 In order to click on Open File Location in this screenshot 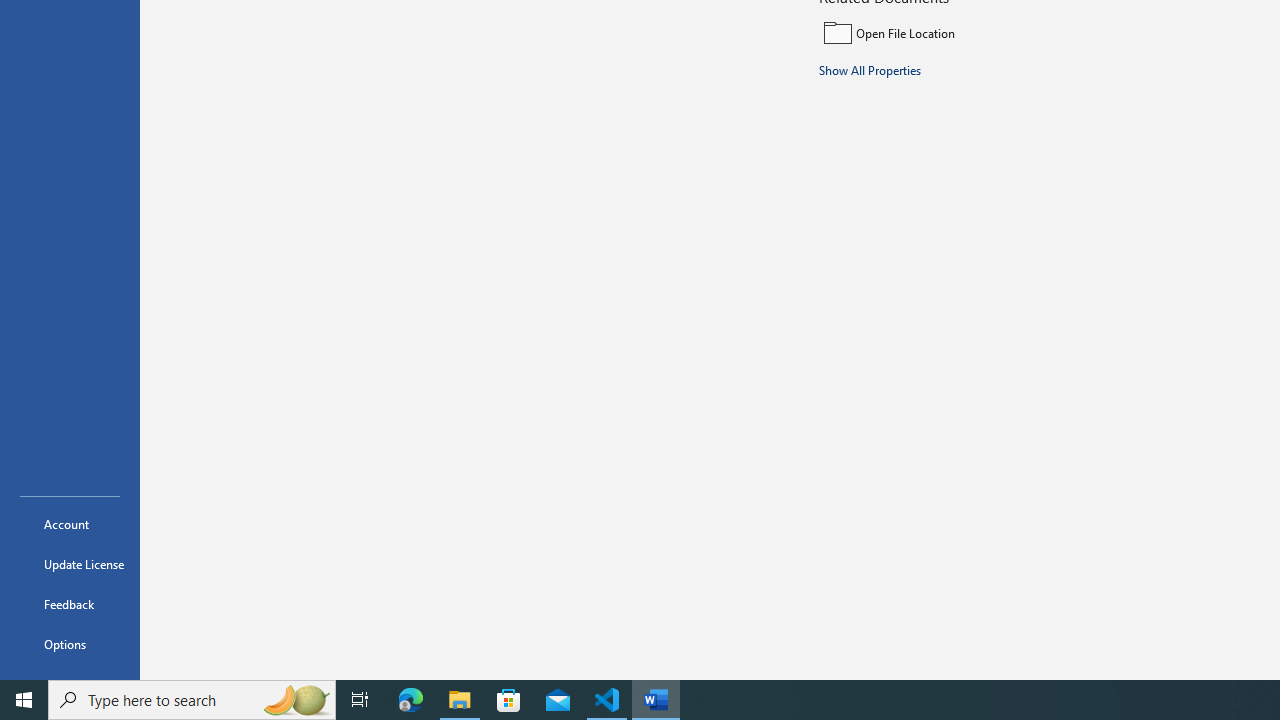, I will do `click(954, 32)`.